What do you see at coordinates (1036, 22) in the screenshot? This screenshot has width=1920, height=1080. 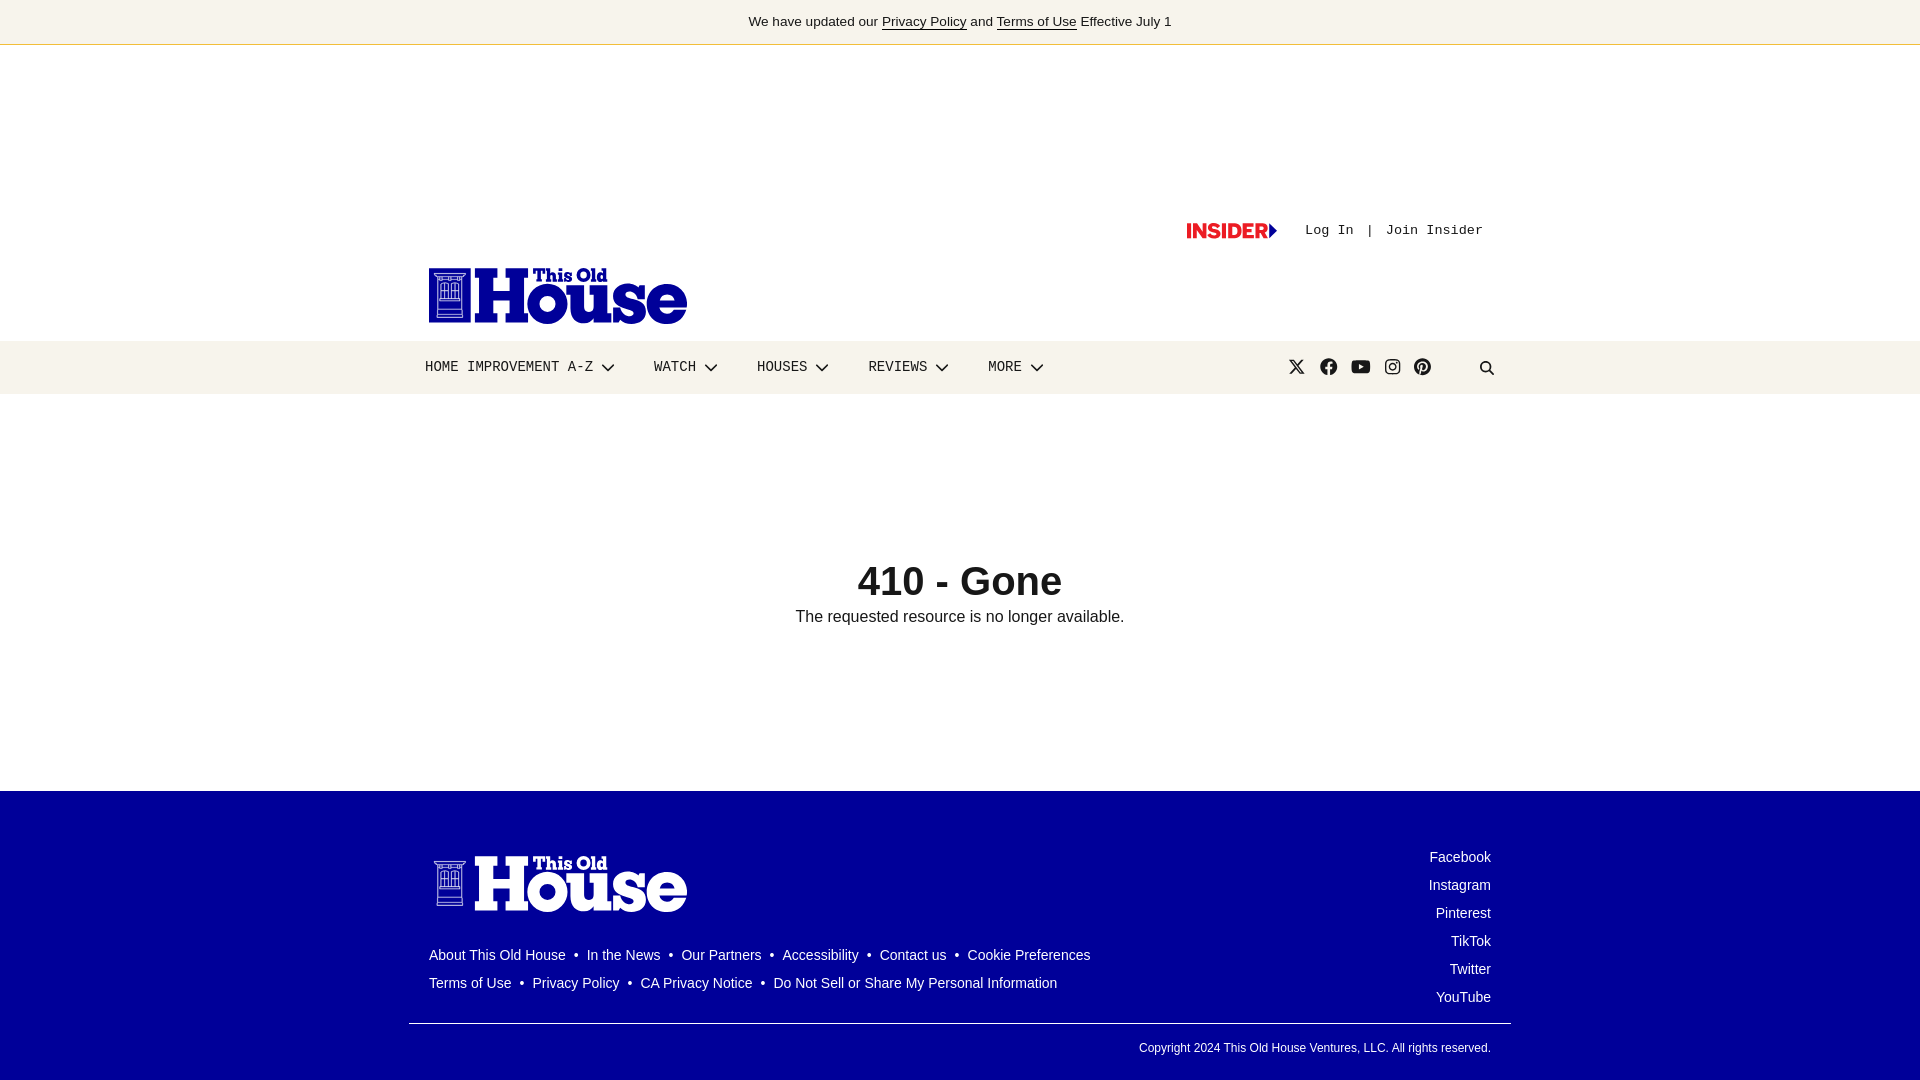 I see `Terms of Use` at bounding box center [1036, 22].